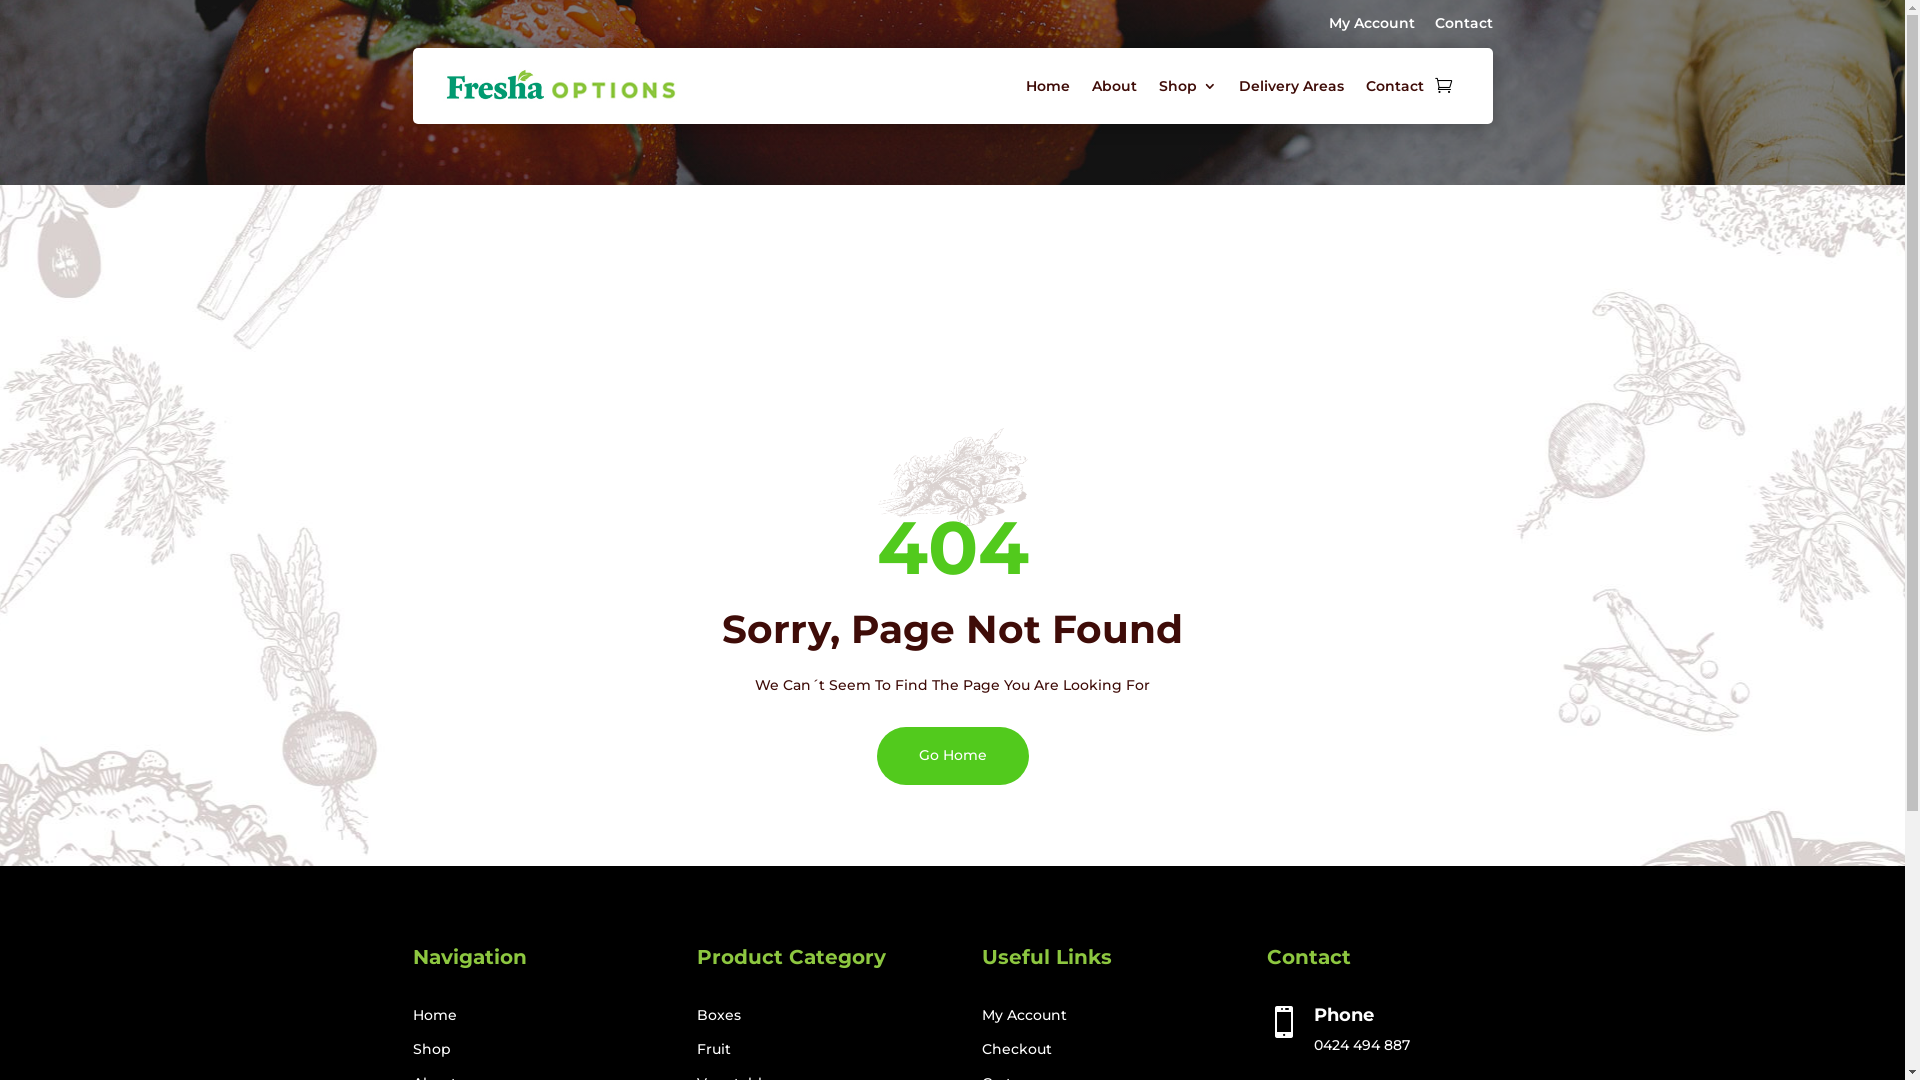 The height and width of the screenshot is (1080, 1920). I want to click on Boxes, so click(719, 1015).